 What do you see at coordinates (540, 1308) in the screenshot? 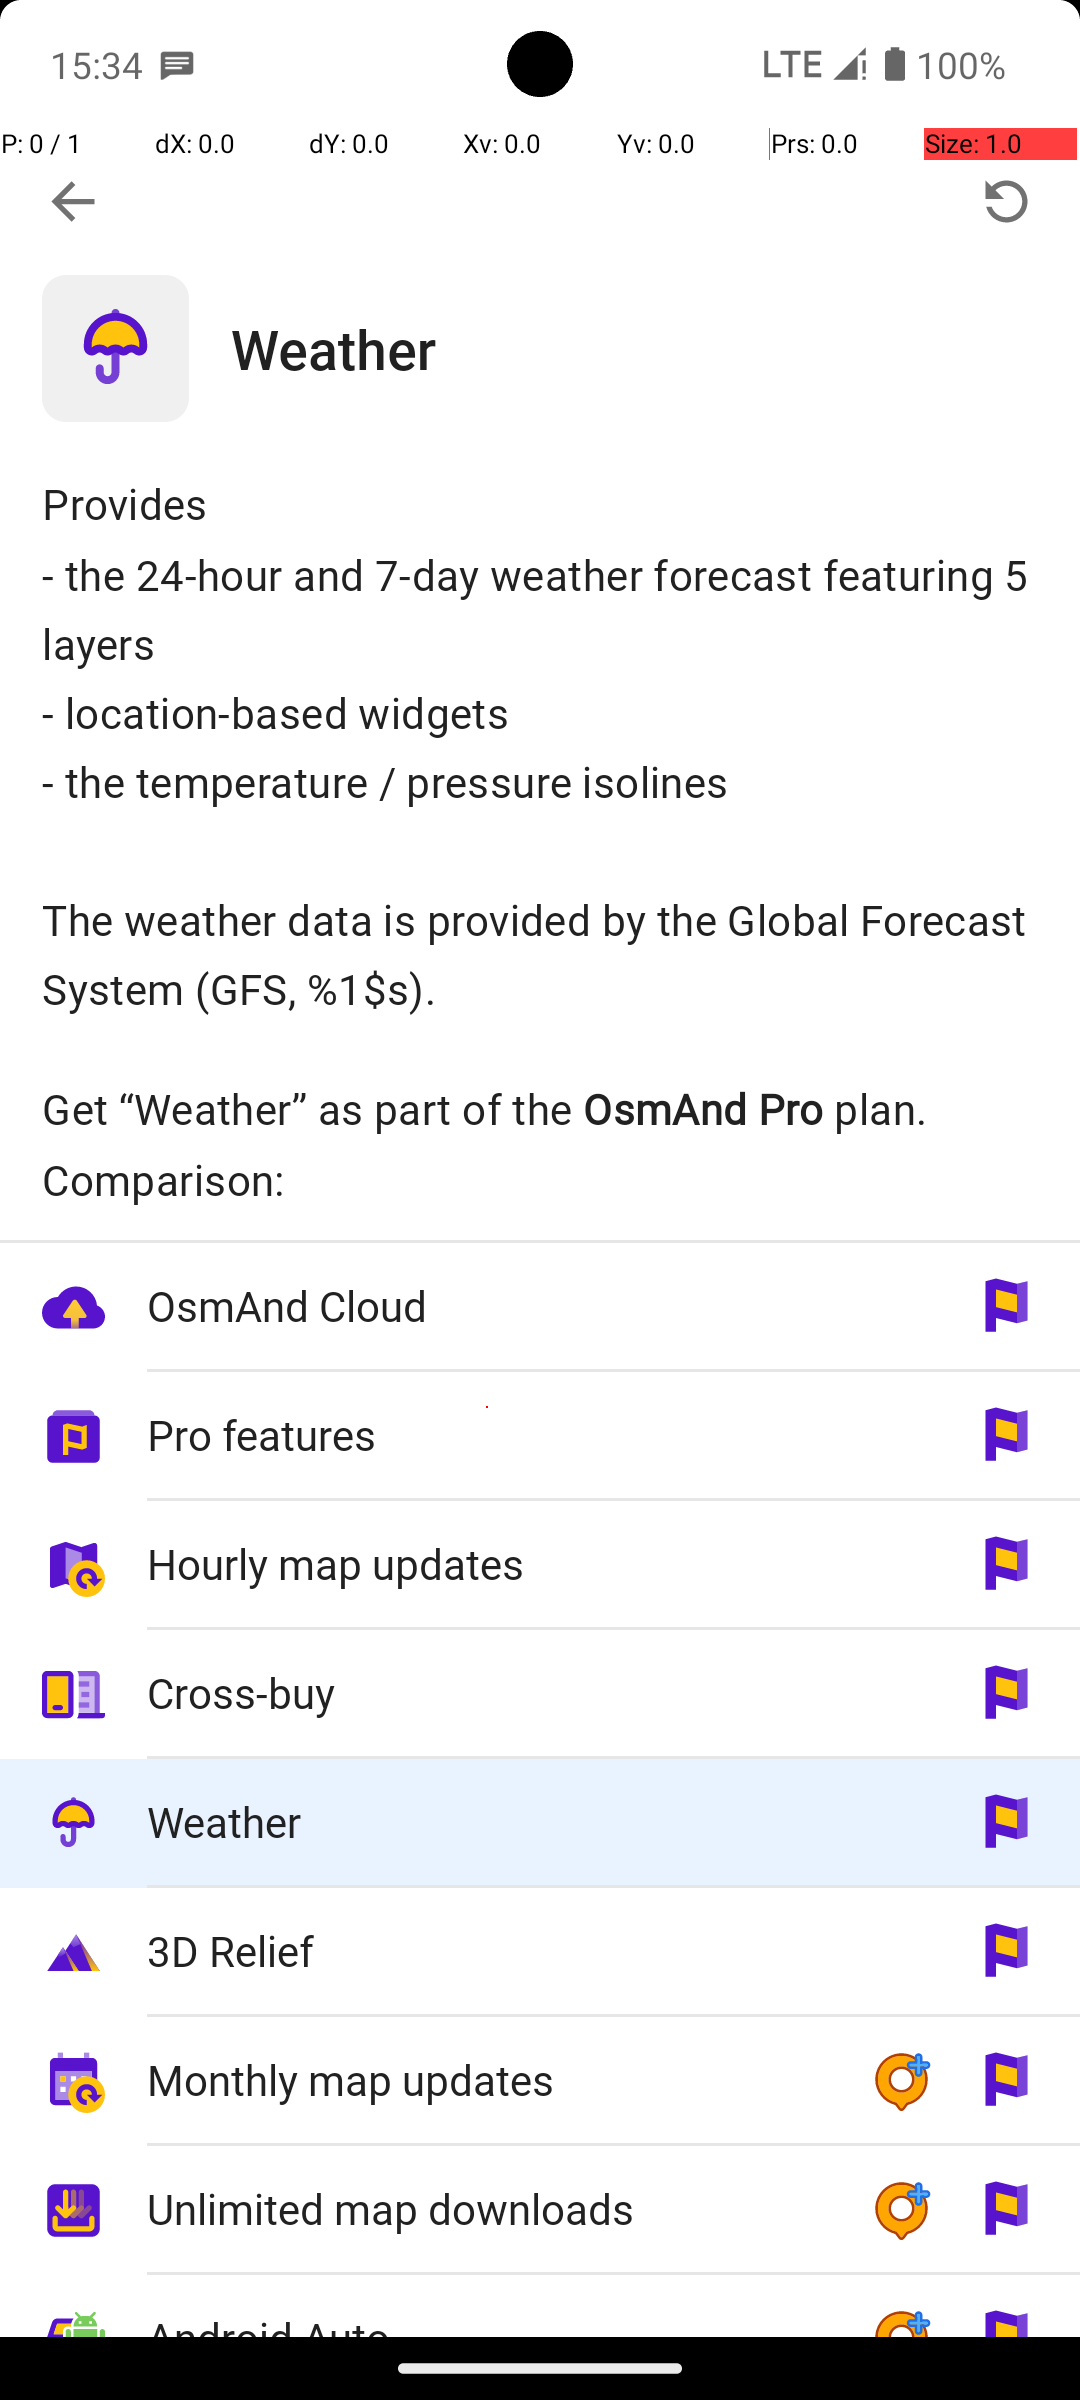
I see `OsmAnd Cloud available as part of the OsmAnd Pro plan` at bounding box center [540, 1308].